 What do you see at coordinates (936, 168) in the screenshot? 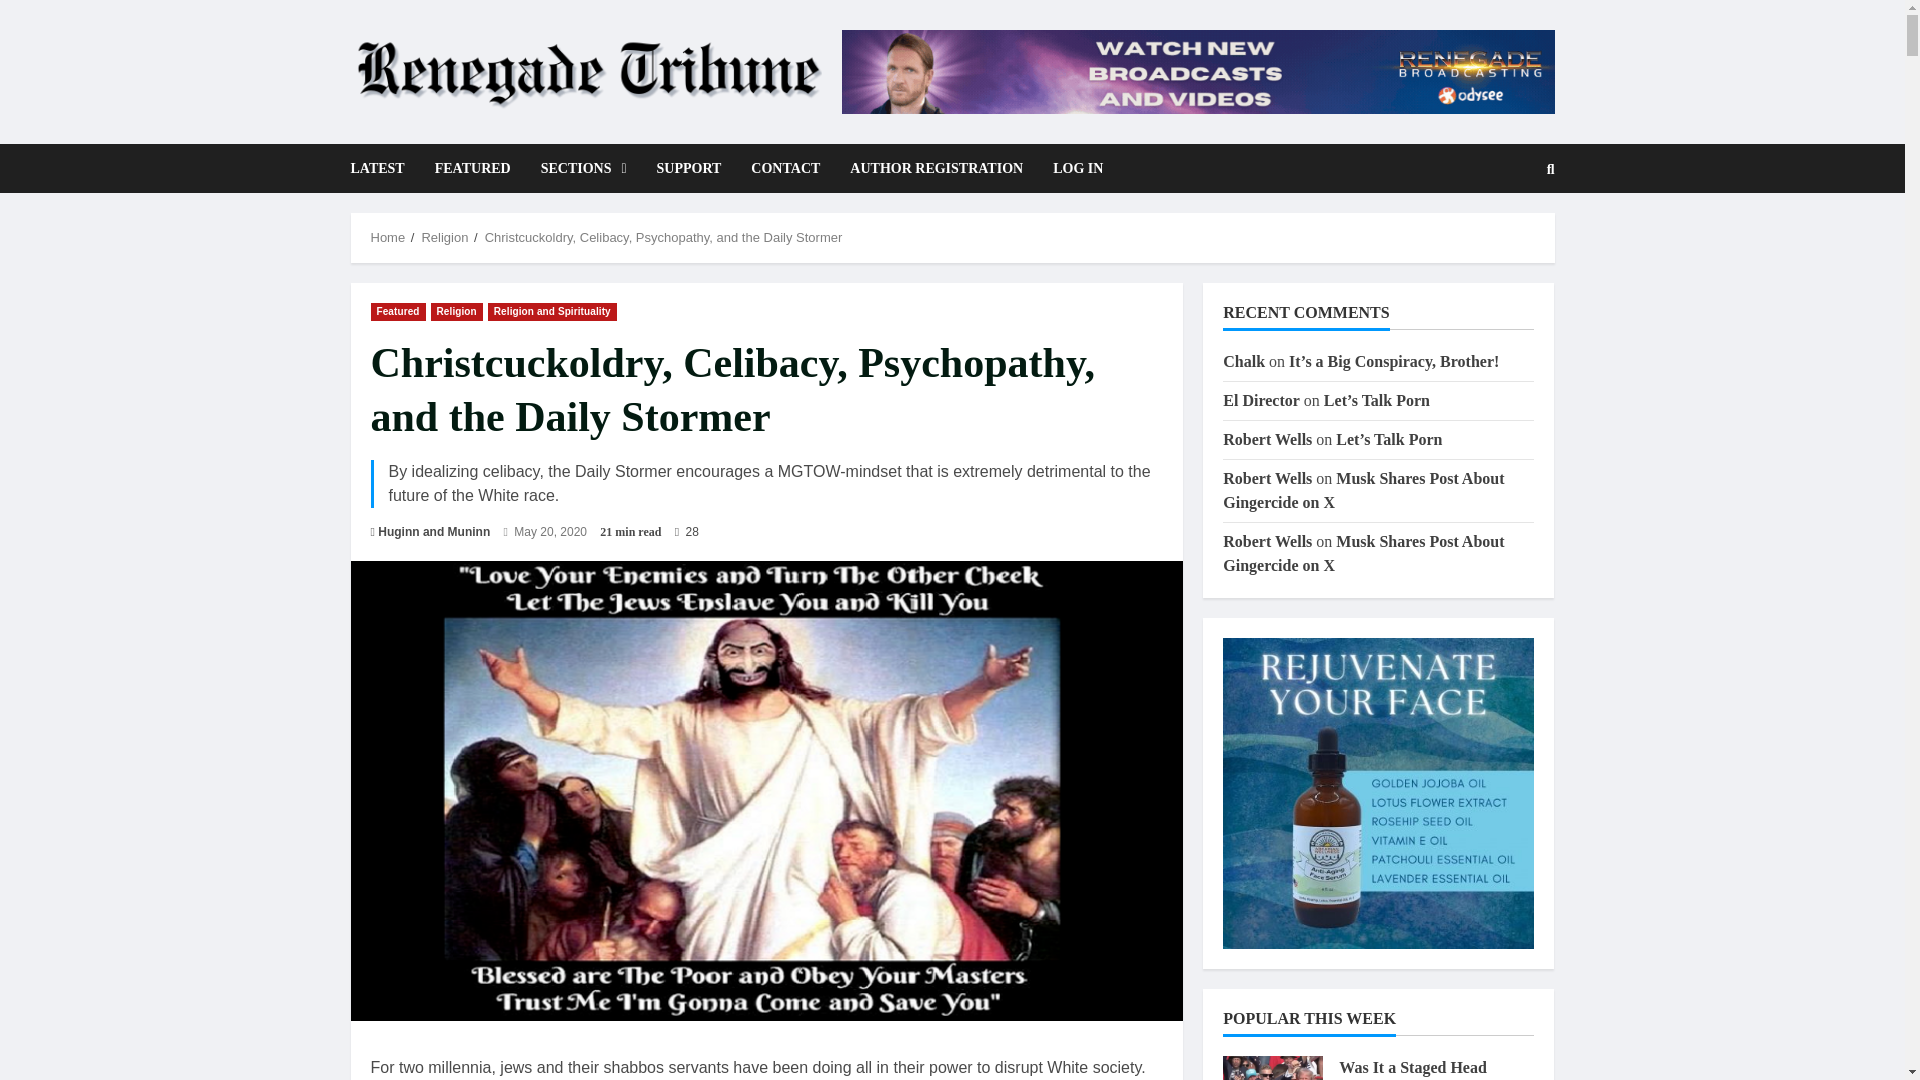
I see `AUTHOR REGISTRATION` at bounding box center [936, 168].